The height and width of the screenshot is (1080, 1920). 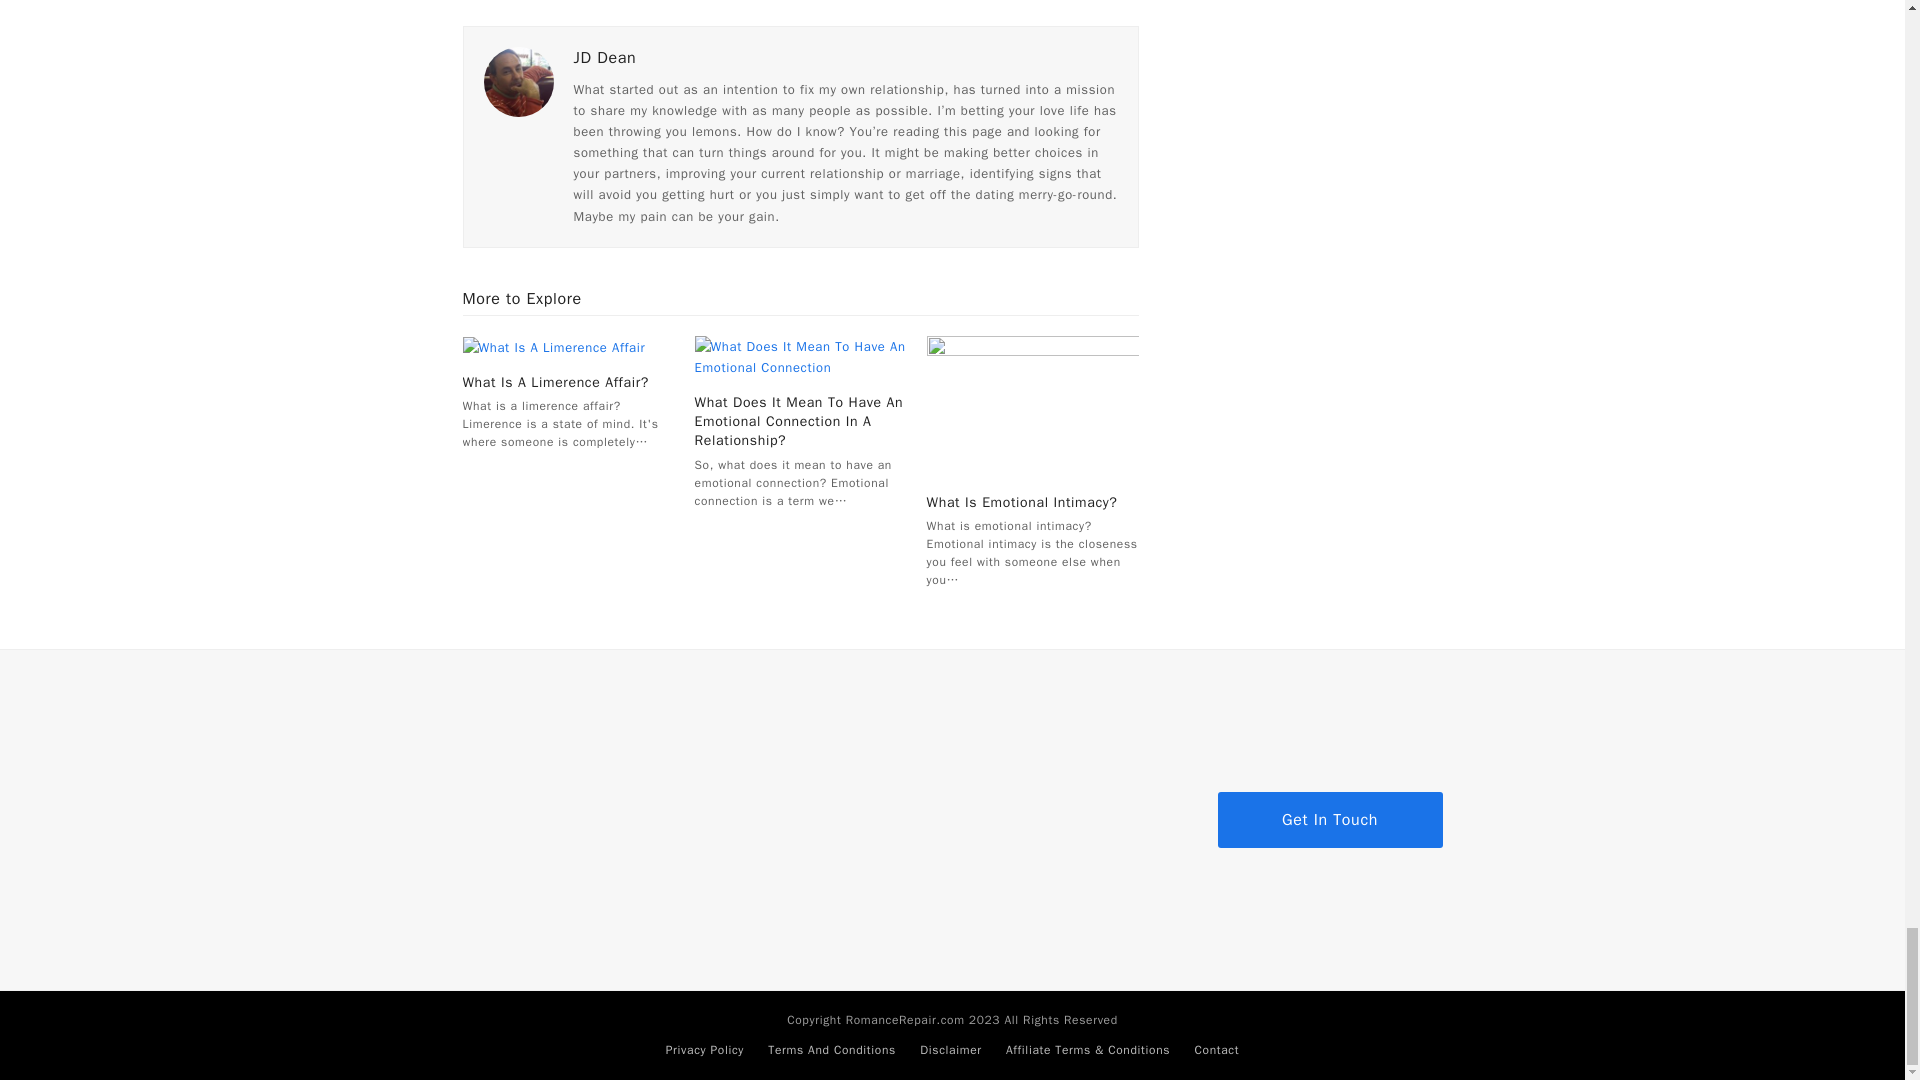 I want to click on What Is A Limerence Affair?, so click(x=554, y=346).